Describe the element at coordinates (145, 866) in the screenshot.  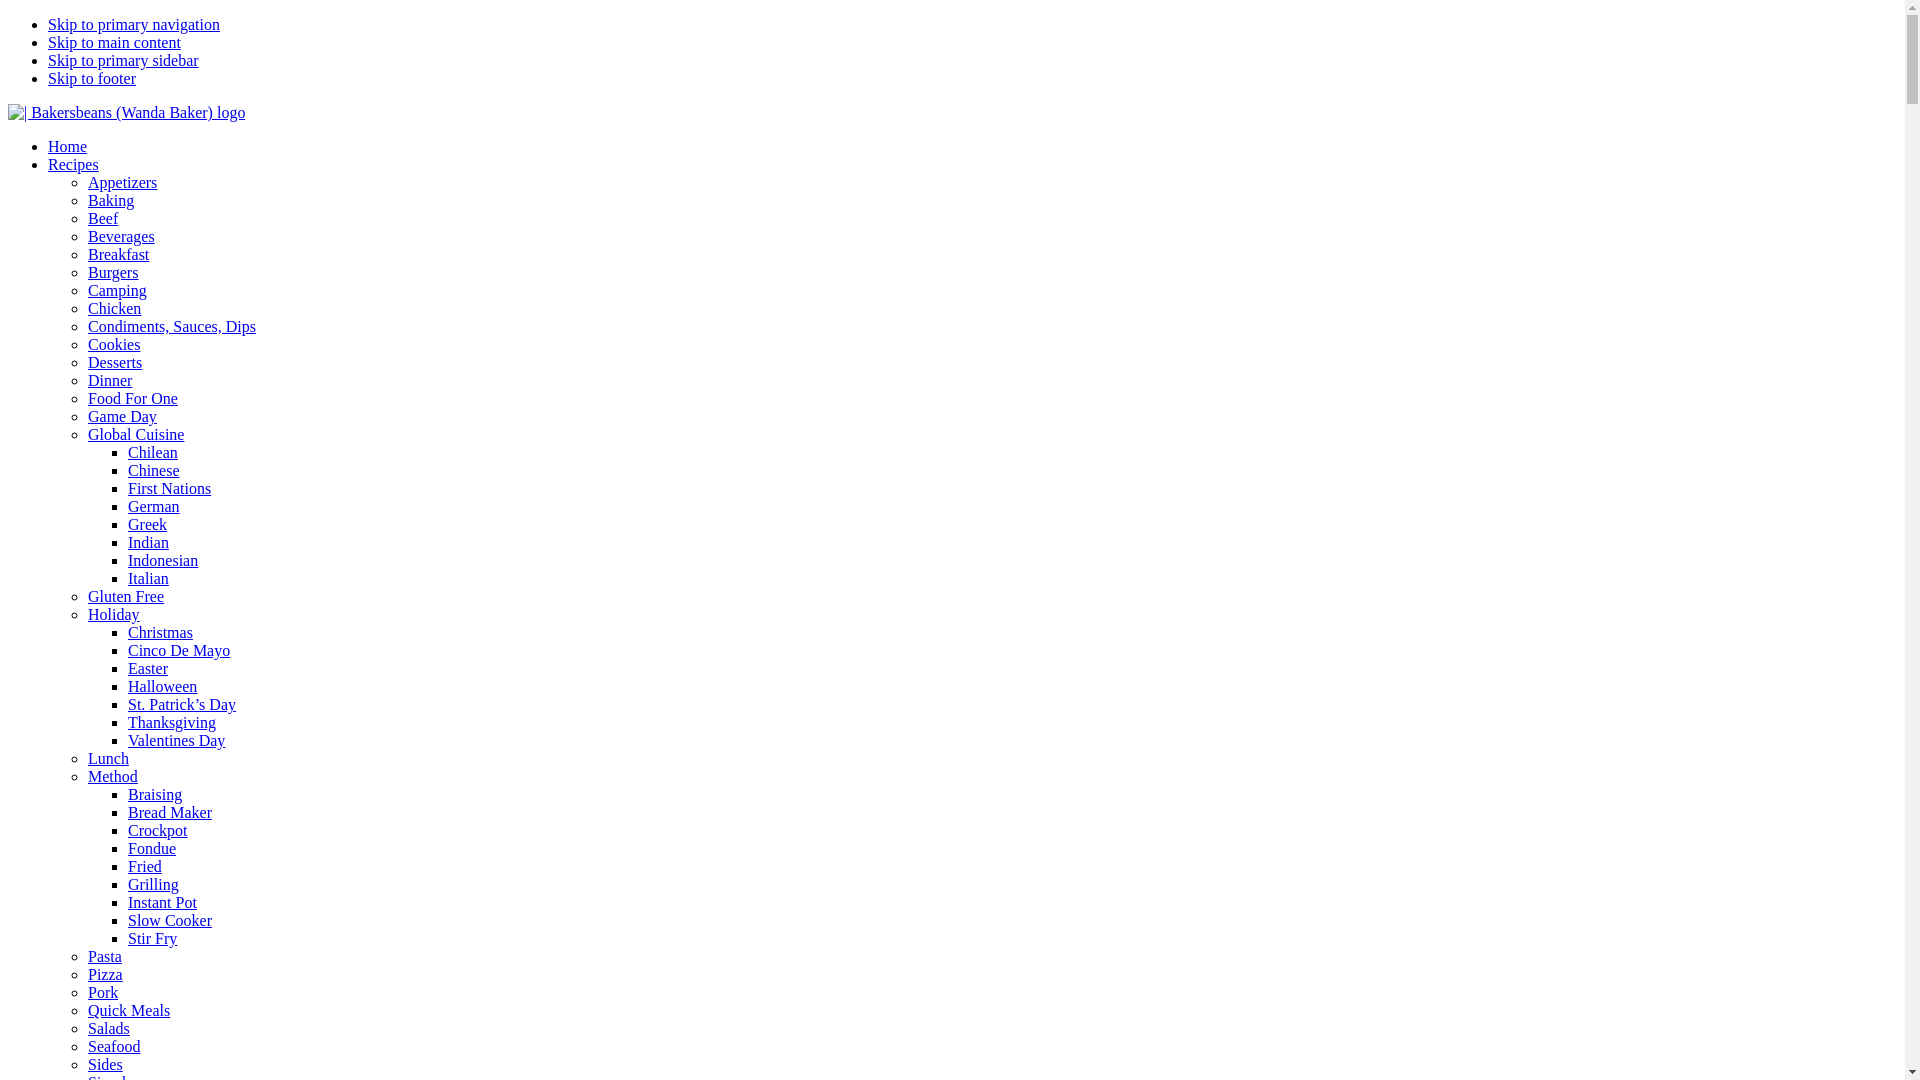
I see `Fried` at that location.